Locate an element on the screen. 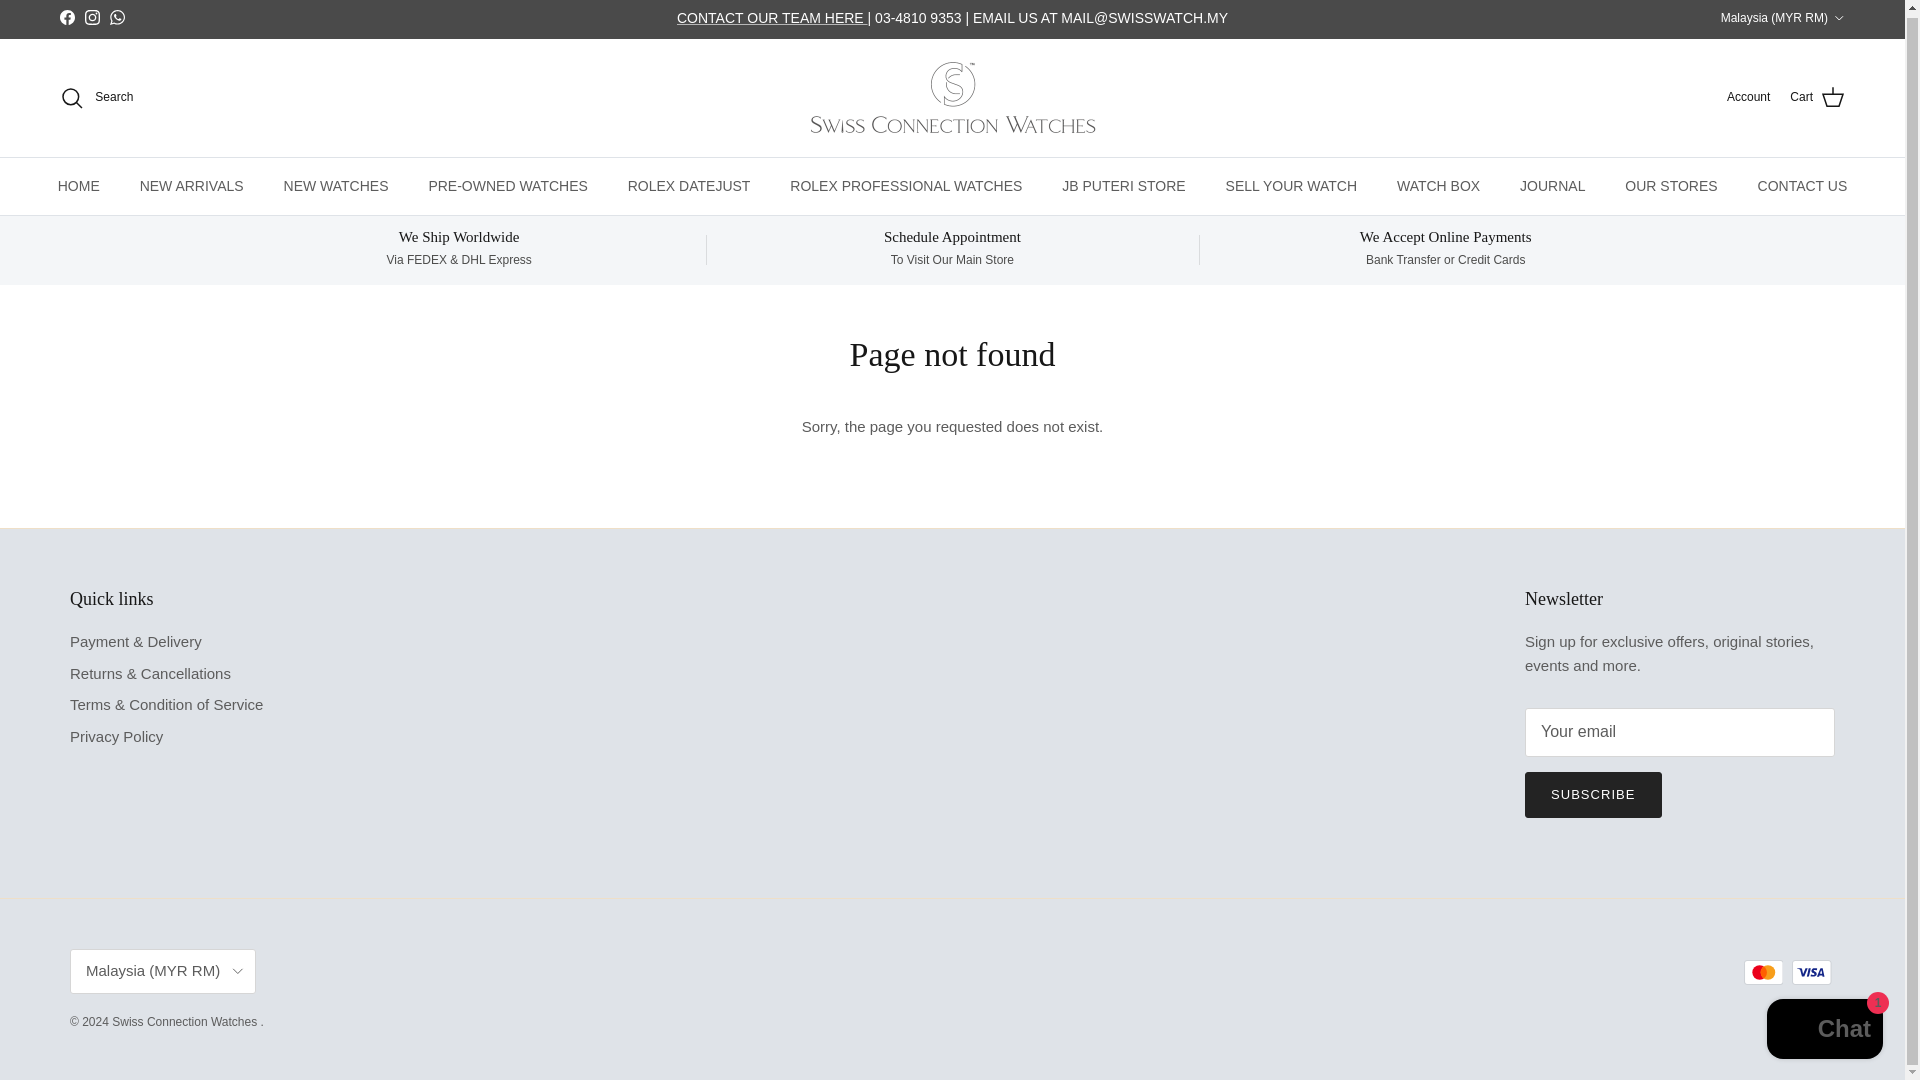 The width and height of the screenshot is (1920, 1080). CONTACT OUR TEAM HERE is located at coordinates (772, 17).